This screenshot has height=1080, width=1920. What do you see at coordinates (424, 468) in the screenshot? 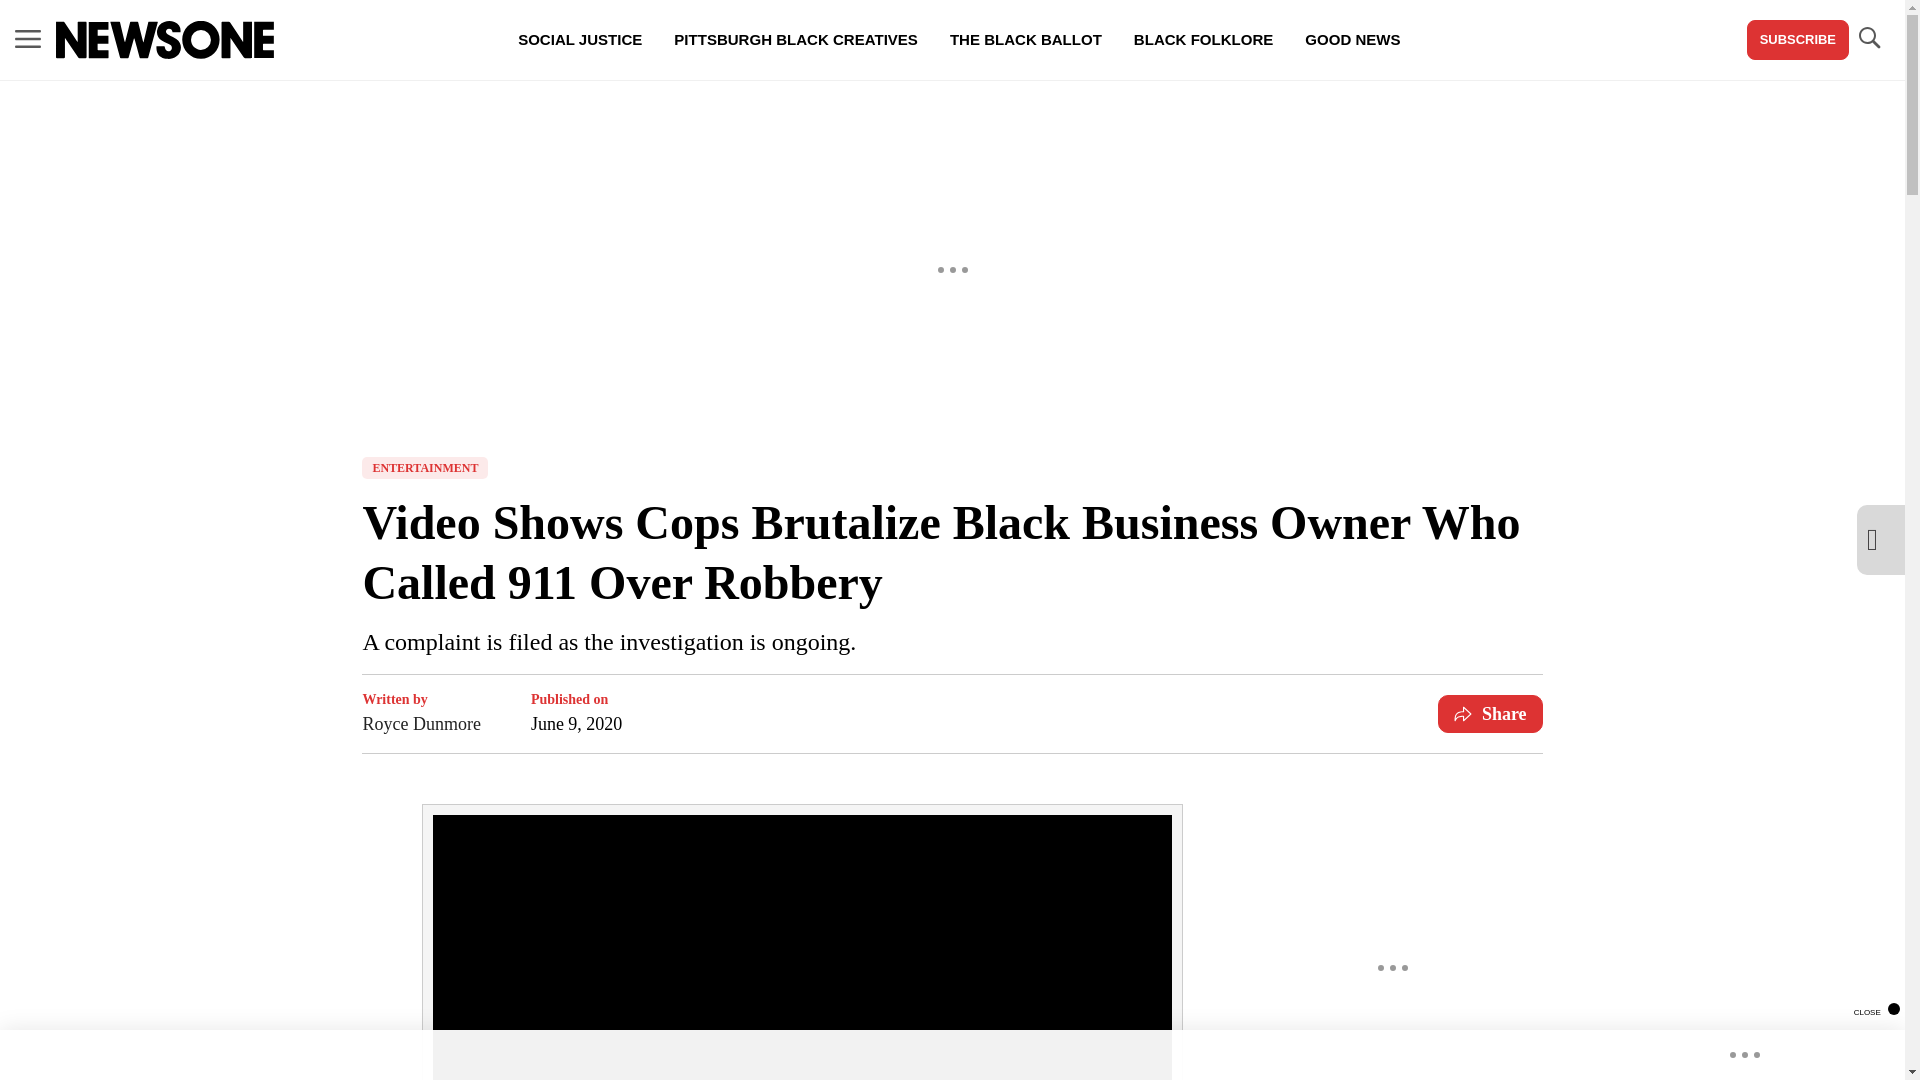
I see `ENTERTAINMENT` at bounding box center [424, 468].